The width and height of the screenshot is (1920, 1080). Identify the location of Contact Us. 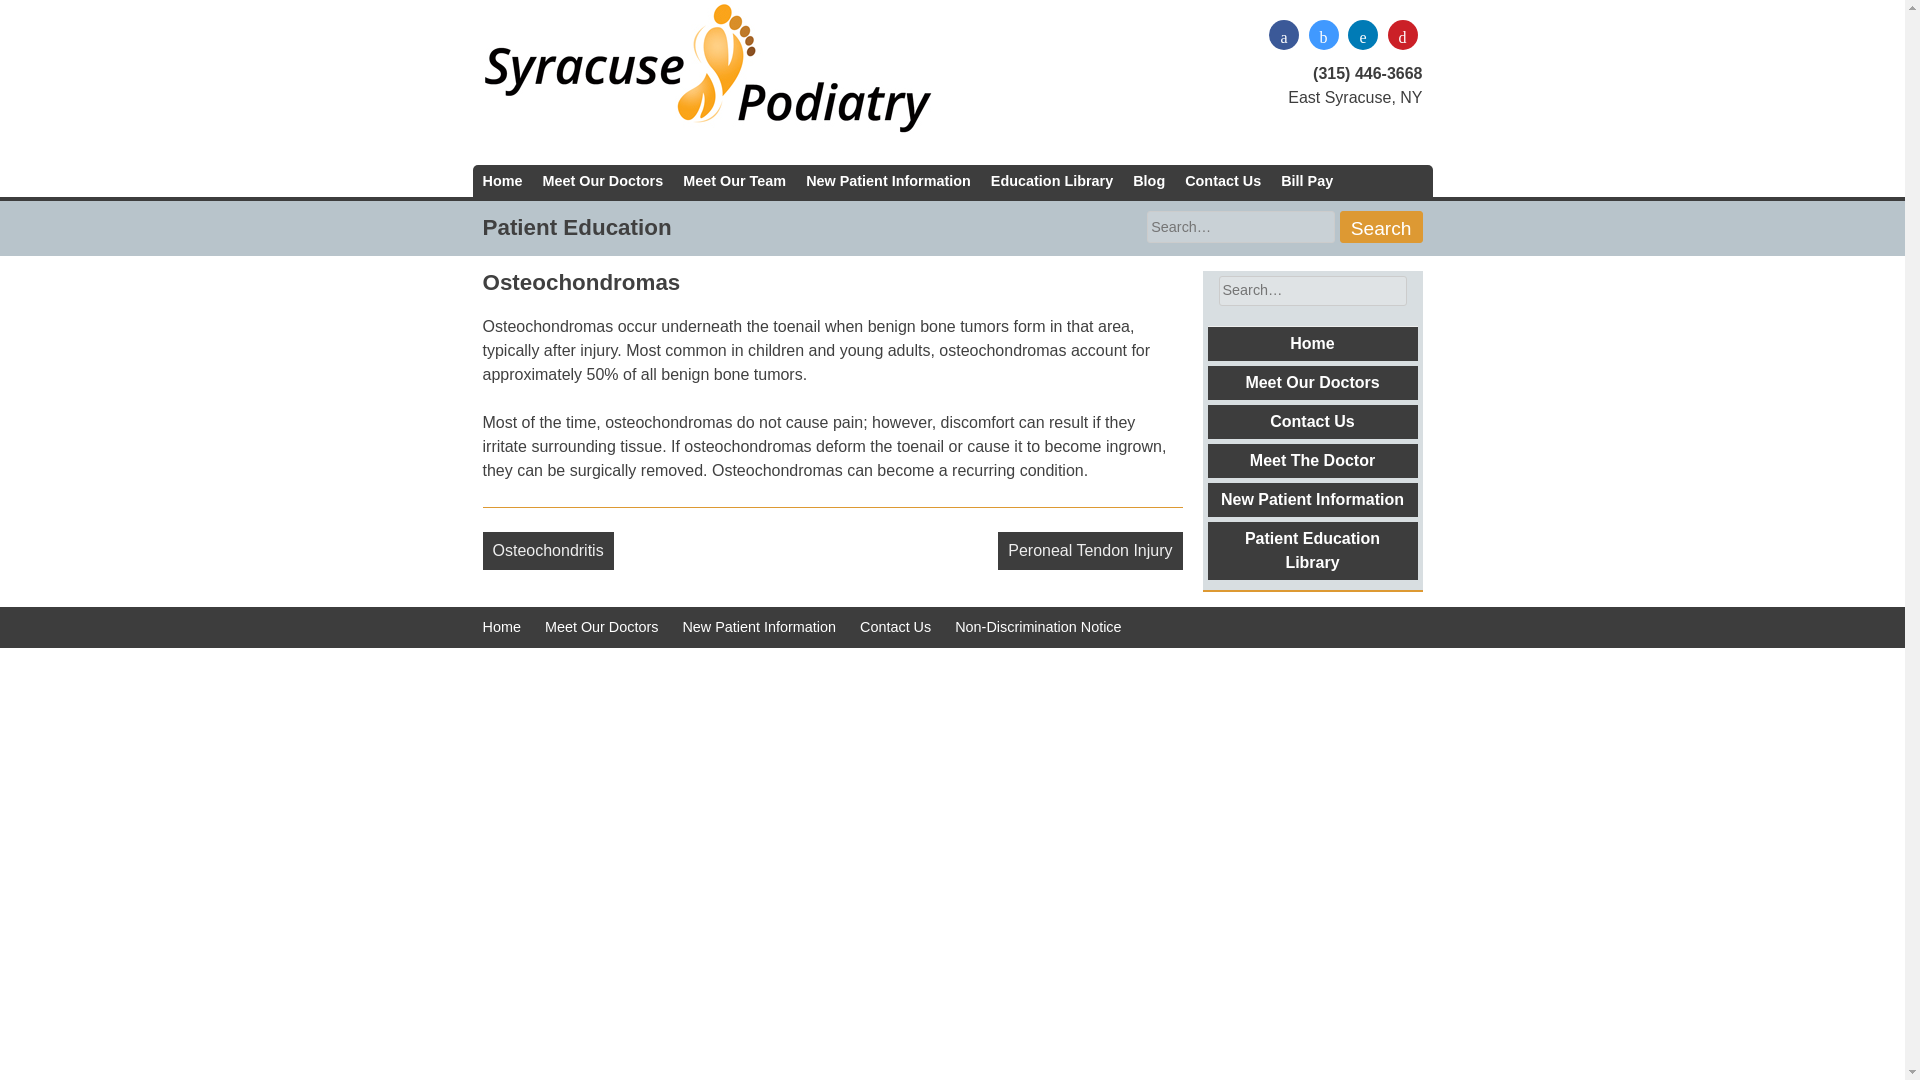
(1223, 180).